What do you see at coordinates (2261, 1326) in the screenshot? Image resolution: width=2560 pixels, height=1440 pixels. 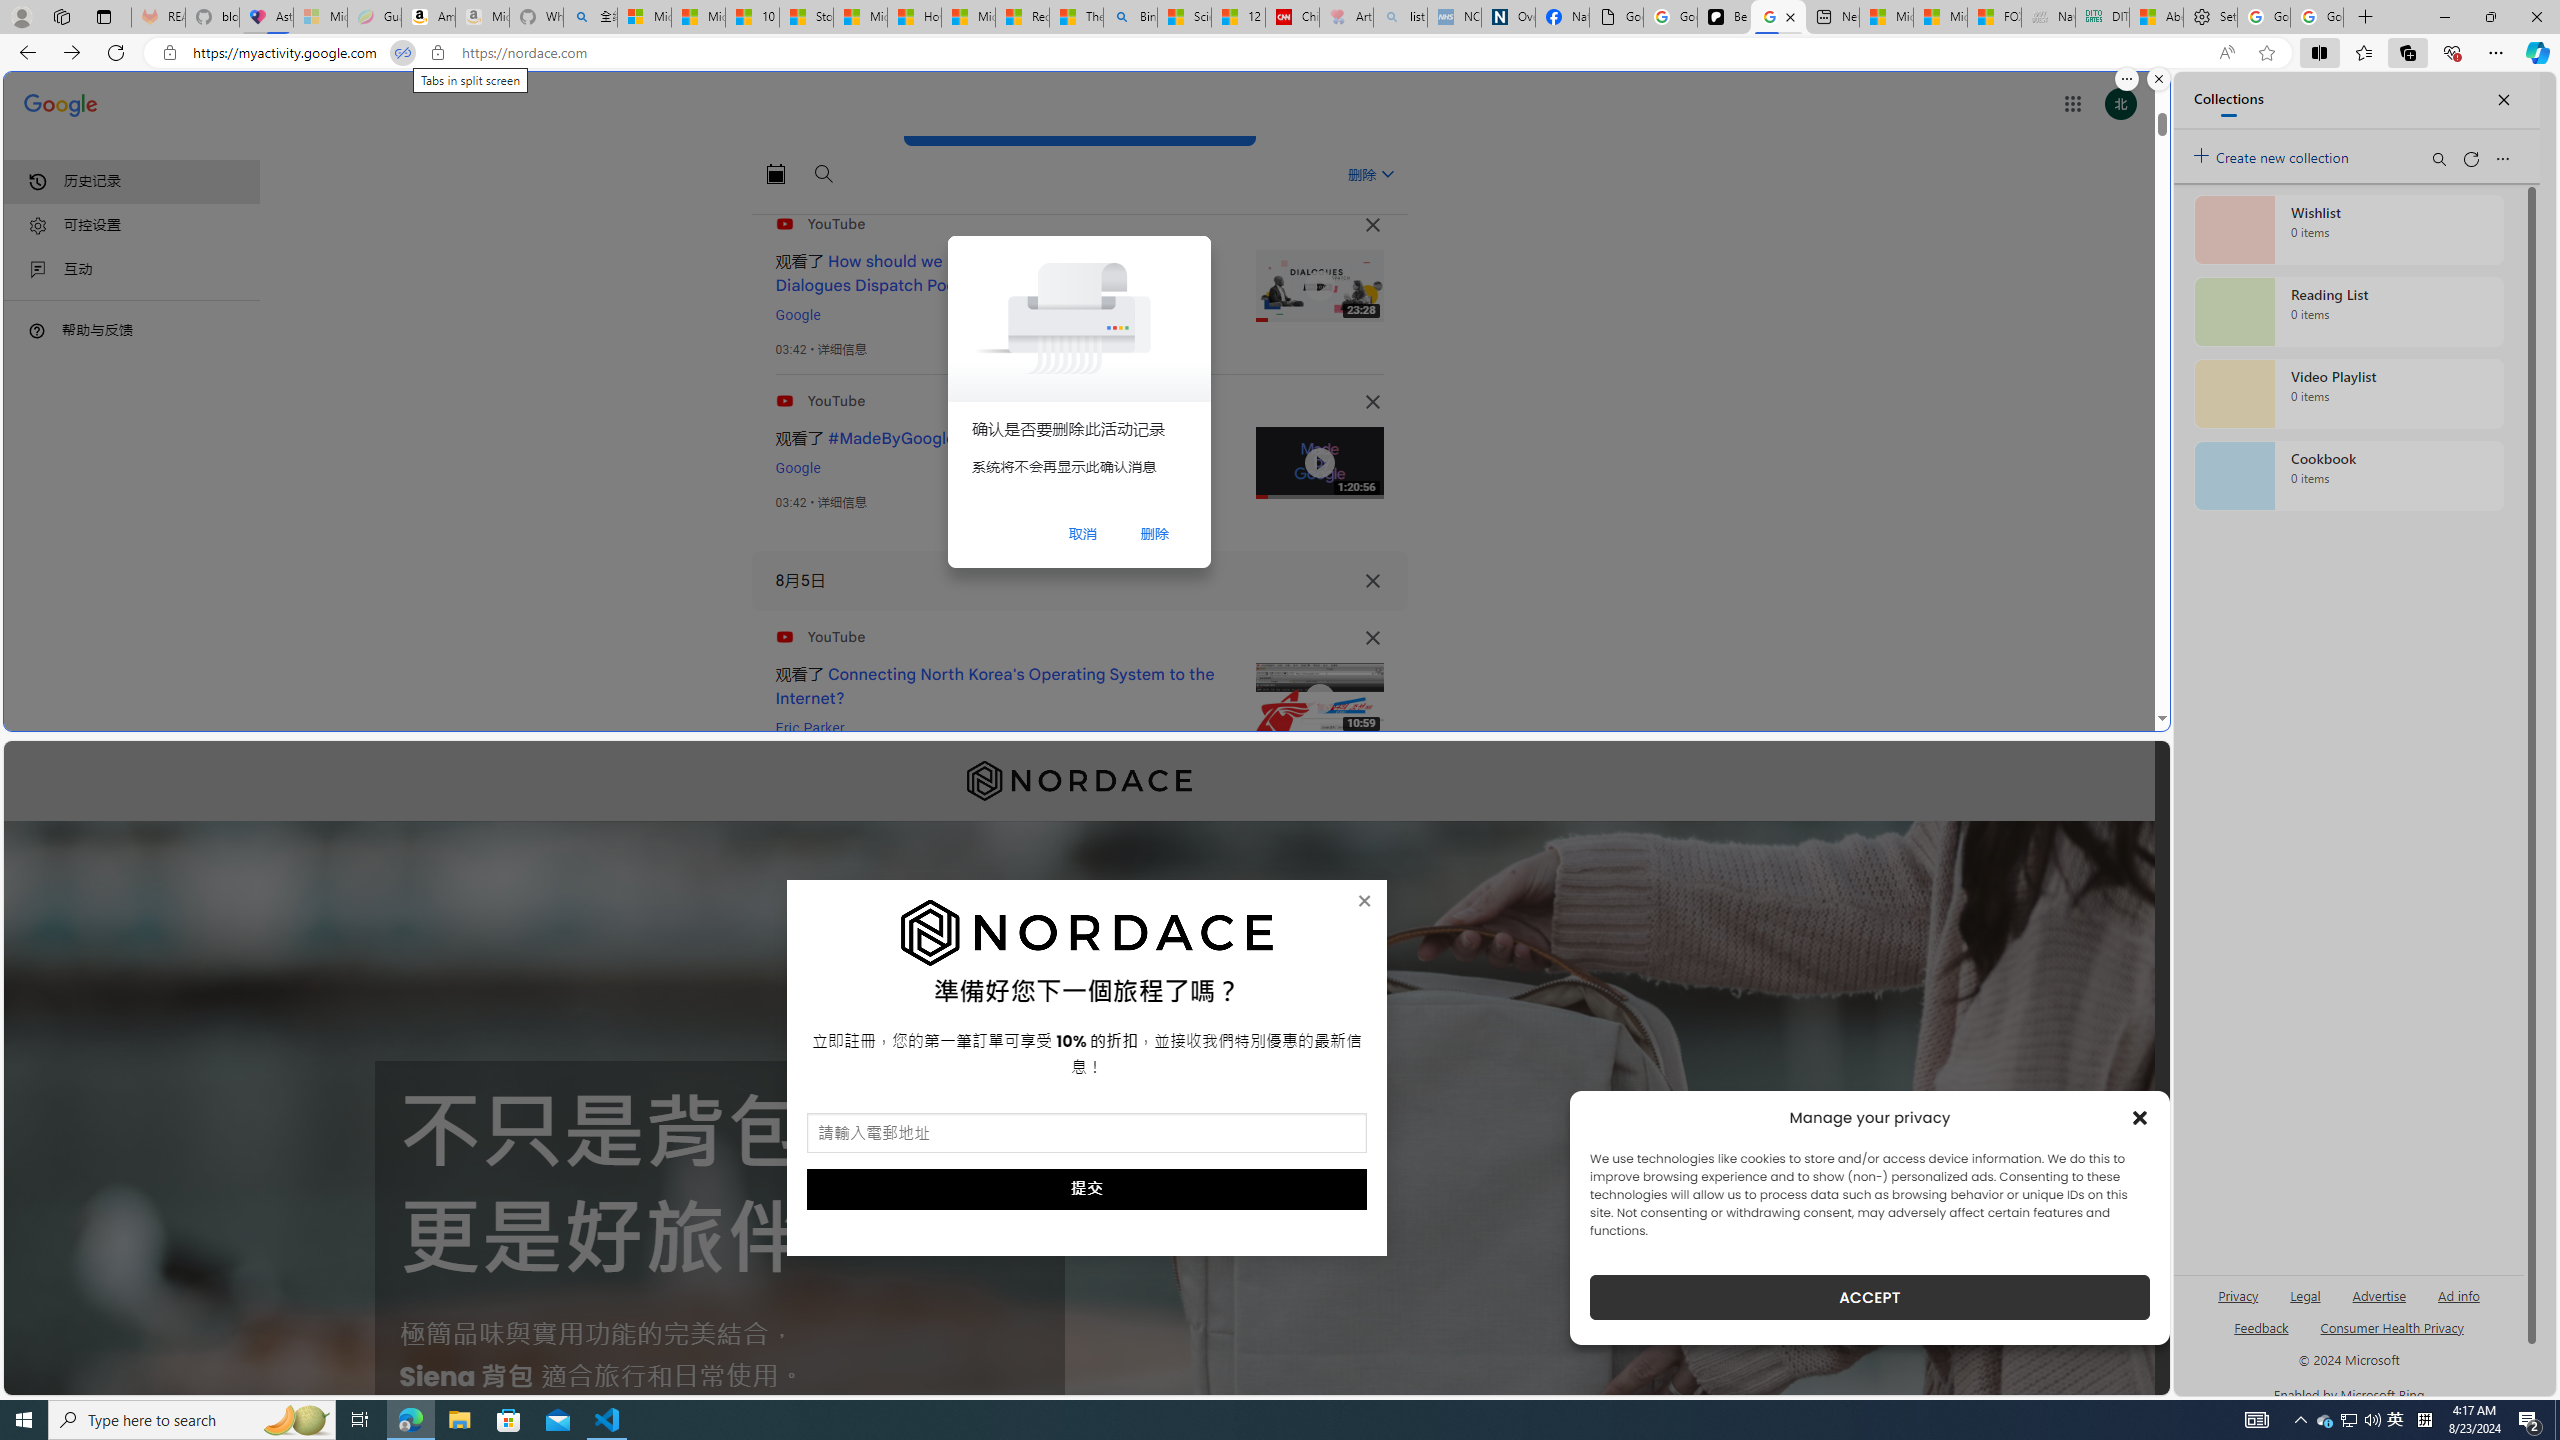 I see `AutomationID: sb_feedback` at bounding box center [2261, 1326].